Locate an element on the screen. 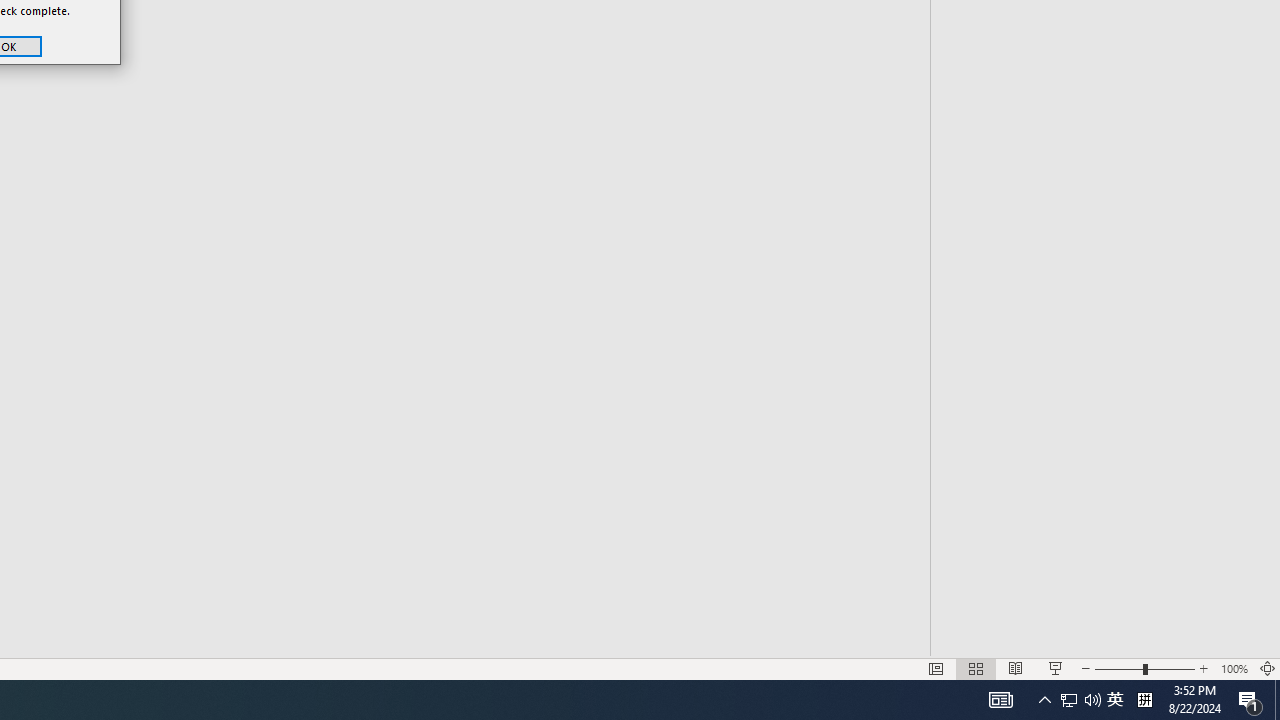 This screenshot has width=1280, height=720. Notion is located at coordinates (334, 688).